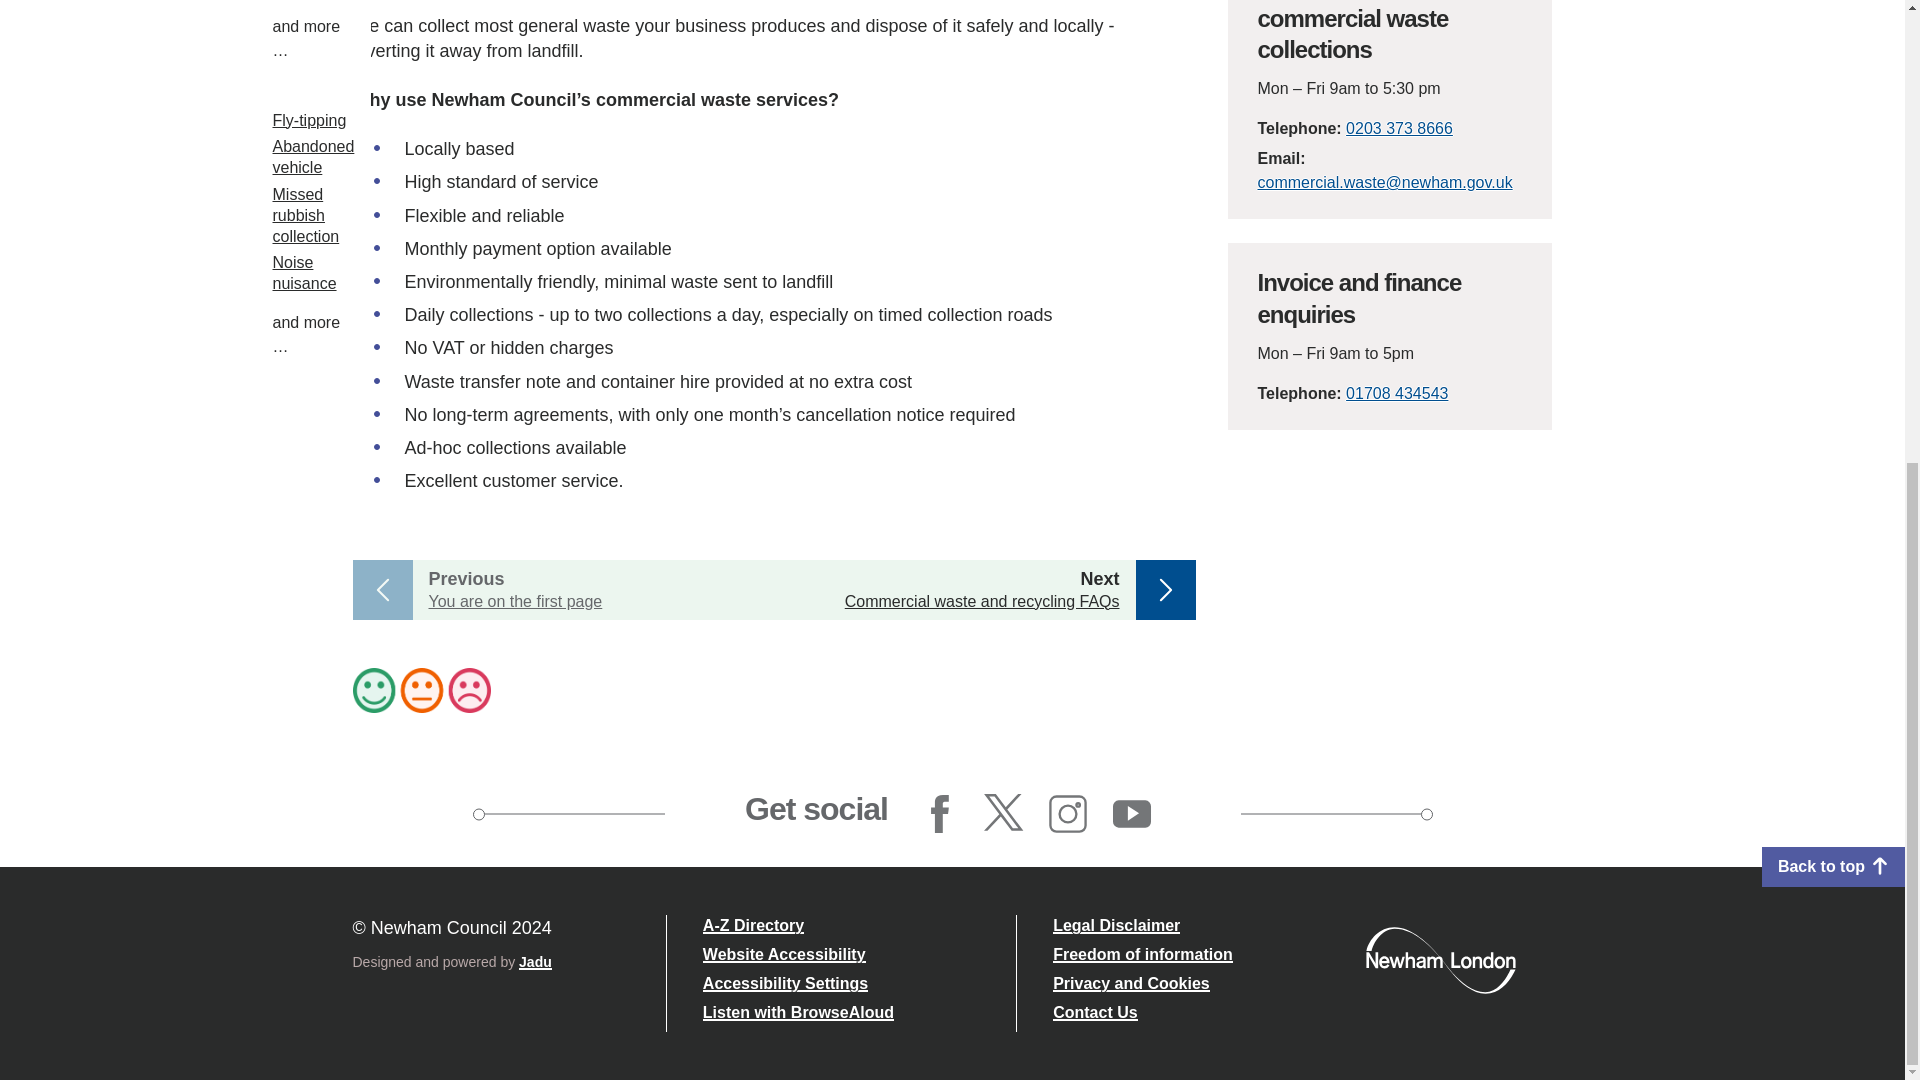 The image size is (1920, 1080). Describe the element at coordinates (940, 814) in the screenshot. I see `Facebook` at that location.